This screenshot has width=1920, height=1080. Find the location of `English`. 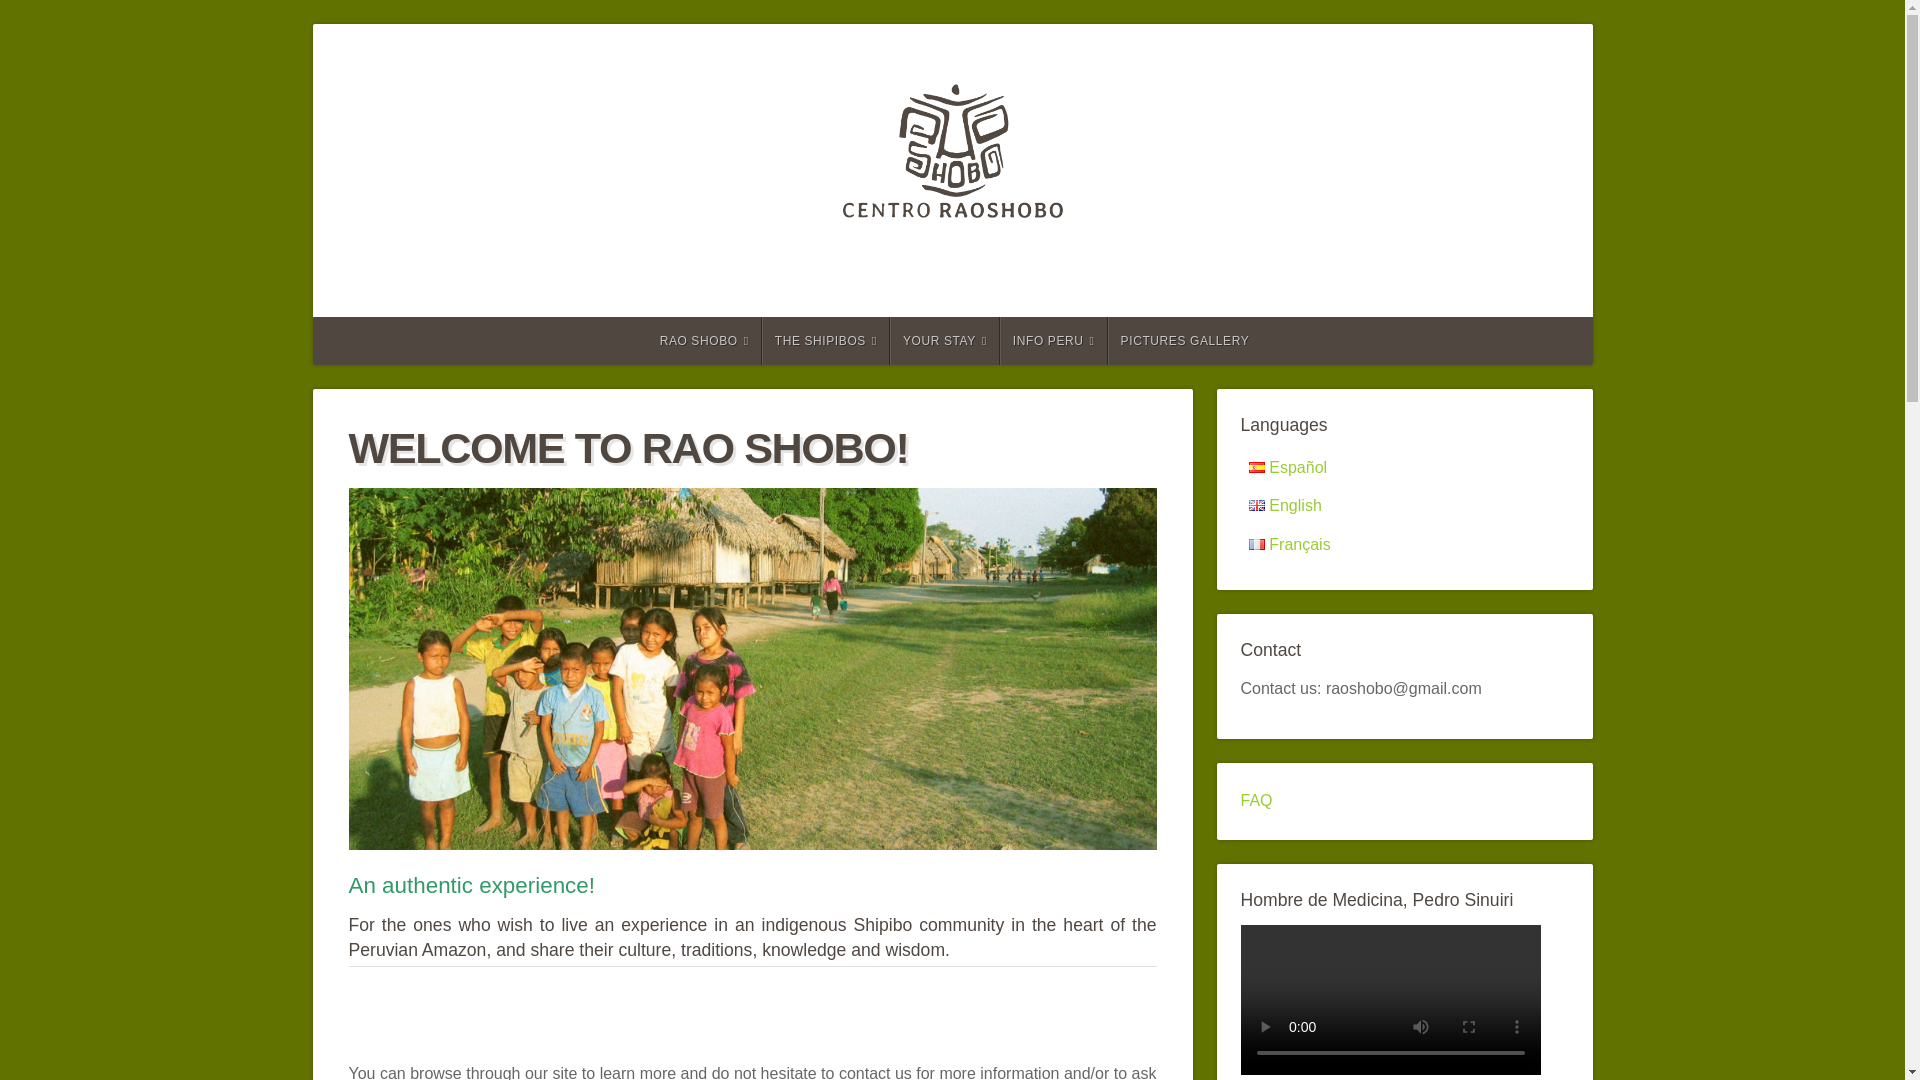

English is located at coordinates (1256, 505).